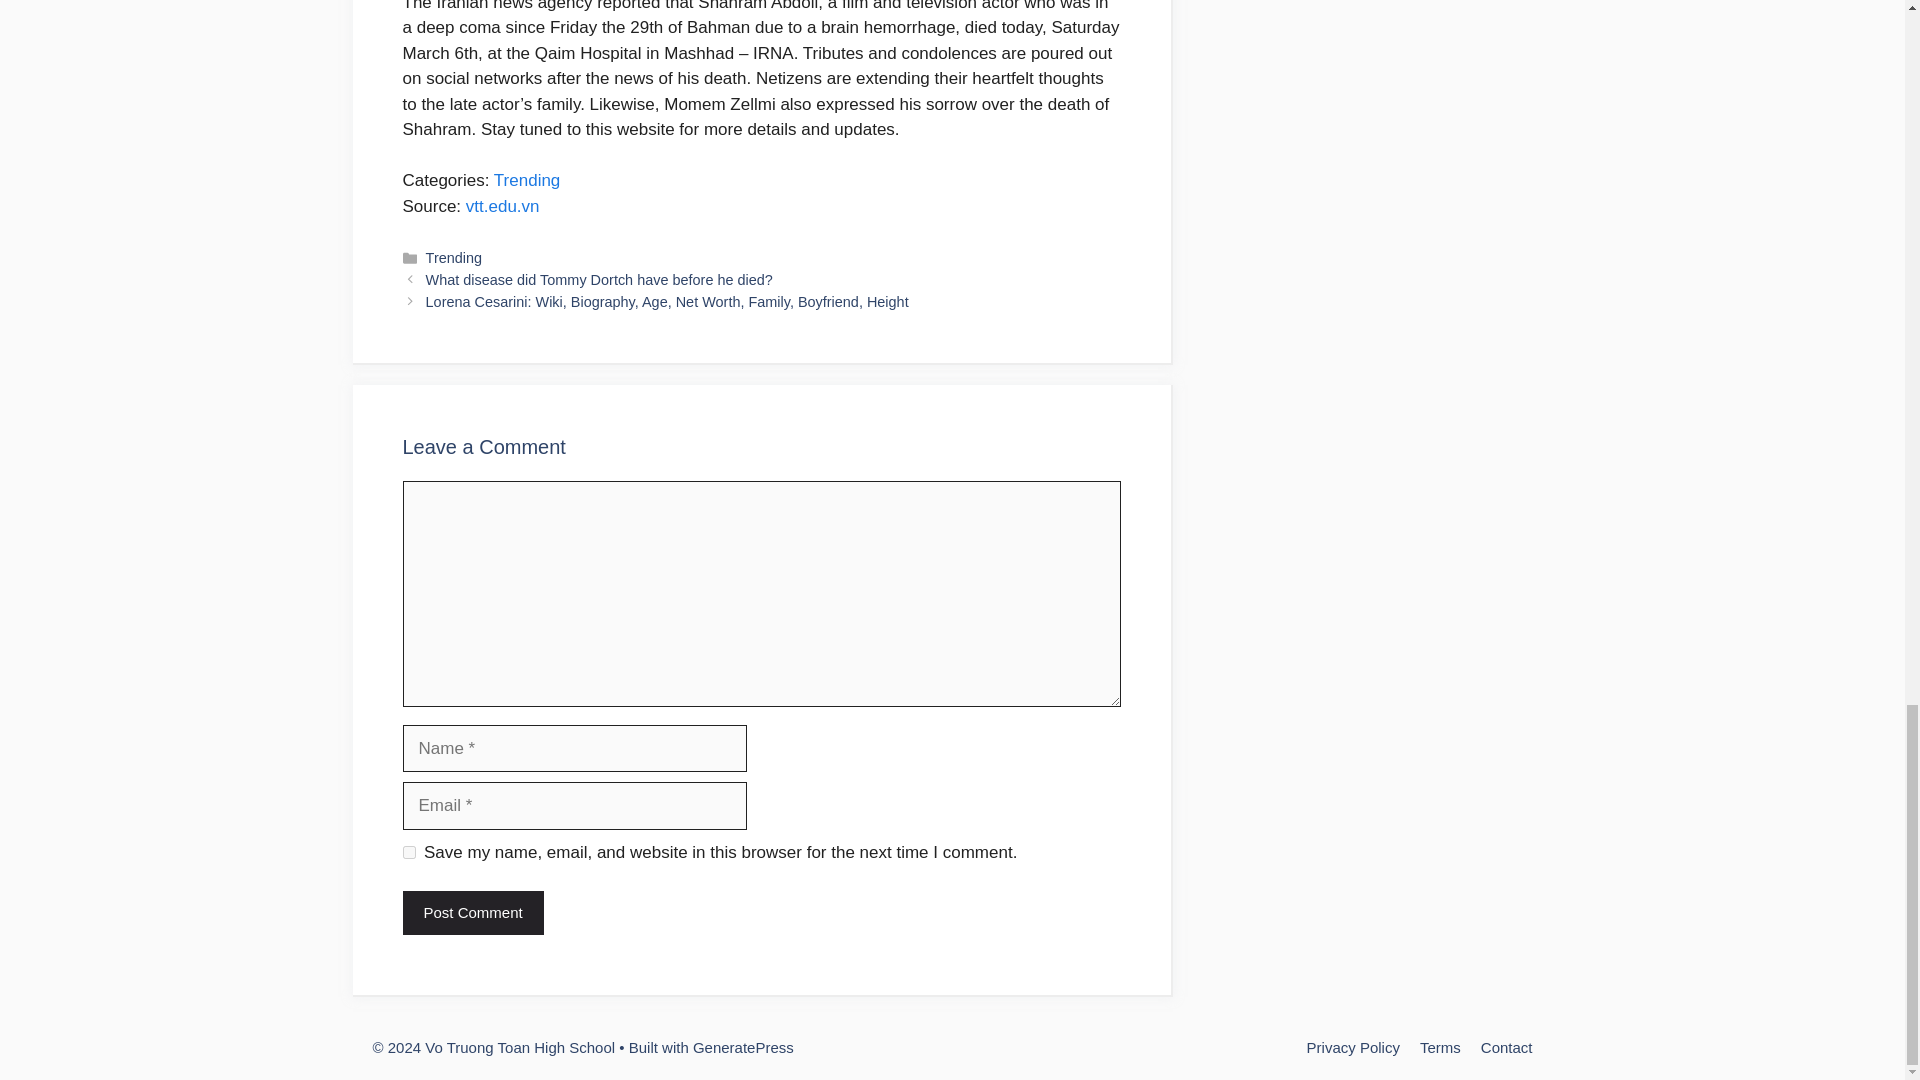  Describe the element at coordinates (1440, 1047) in the screenshot. I see `Terms` at that location.